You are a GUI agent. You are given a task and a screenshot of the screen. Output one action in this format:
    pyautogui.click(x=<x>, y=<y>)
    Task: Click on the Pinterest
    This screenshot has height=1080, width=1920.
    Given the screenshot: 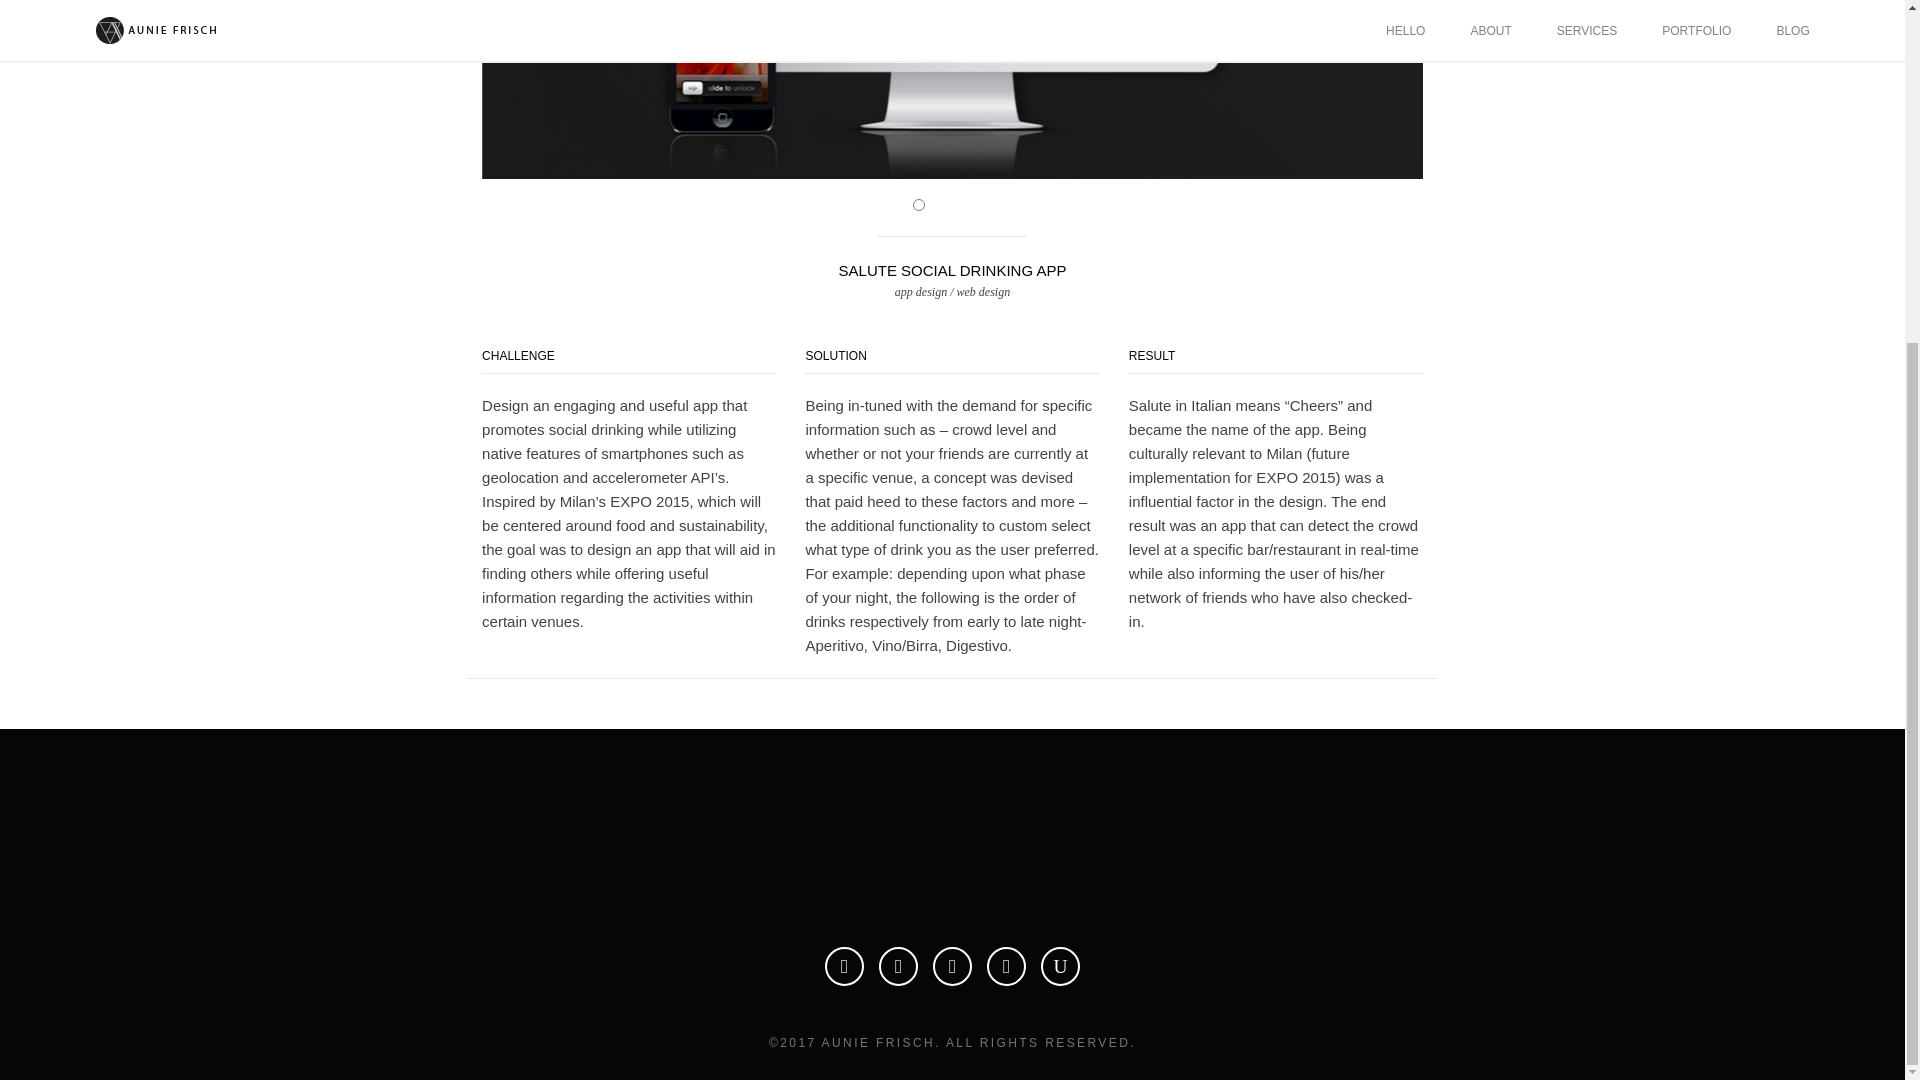 What is the action you would take?
    pyautogui.click(x=952, y=966)
    